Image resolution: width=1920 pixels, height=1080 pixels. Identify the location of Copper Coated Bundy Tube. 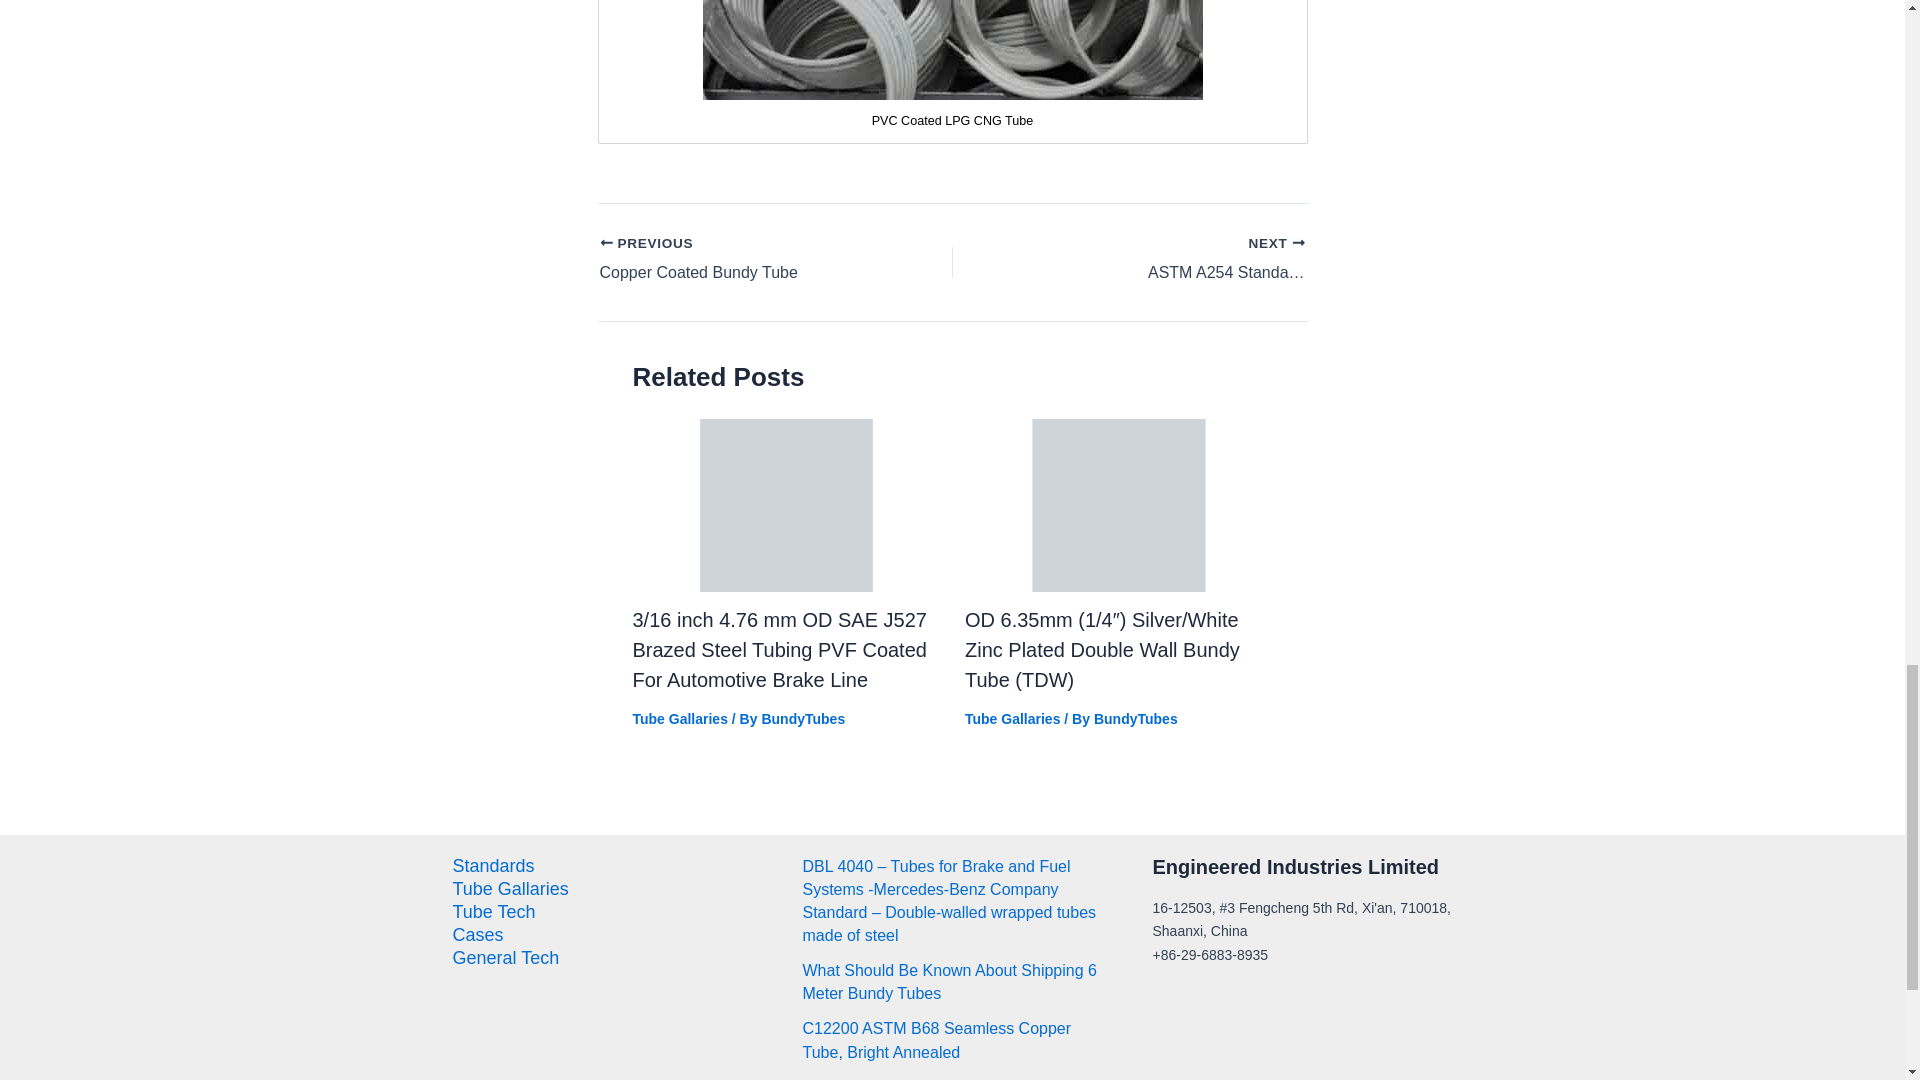
(741, 260).